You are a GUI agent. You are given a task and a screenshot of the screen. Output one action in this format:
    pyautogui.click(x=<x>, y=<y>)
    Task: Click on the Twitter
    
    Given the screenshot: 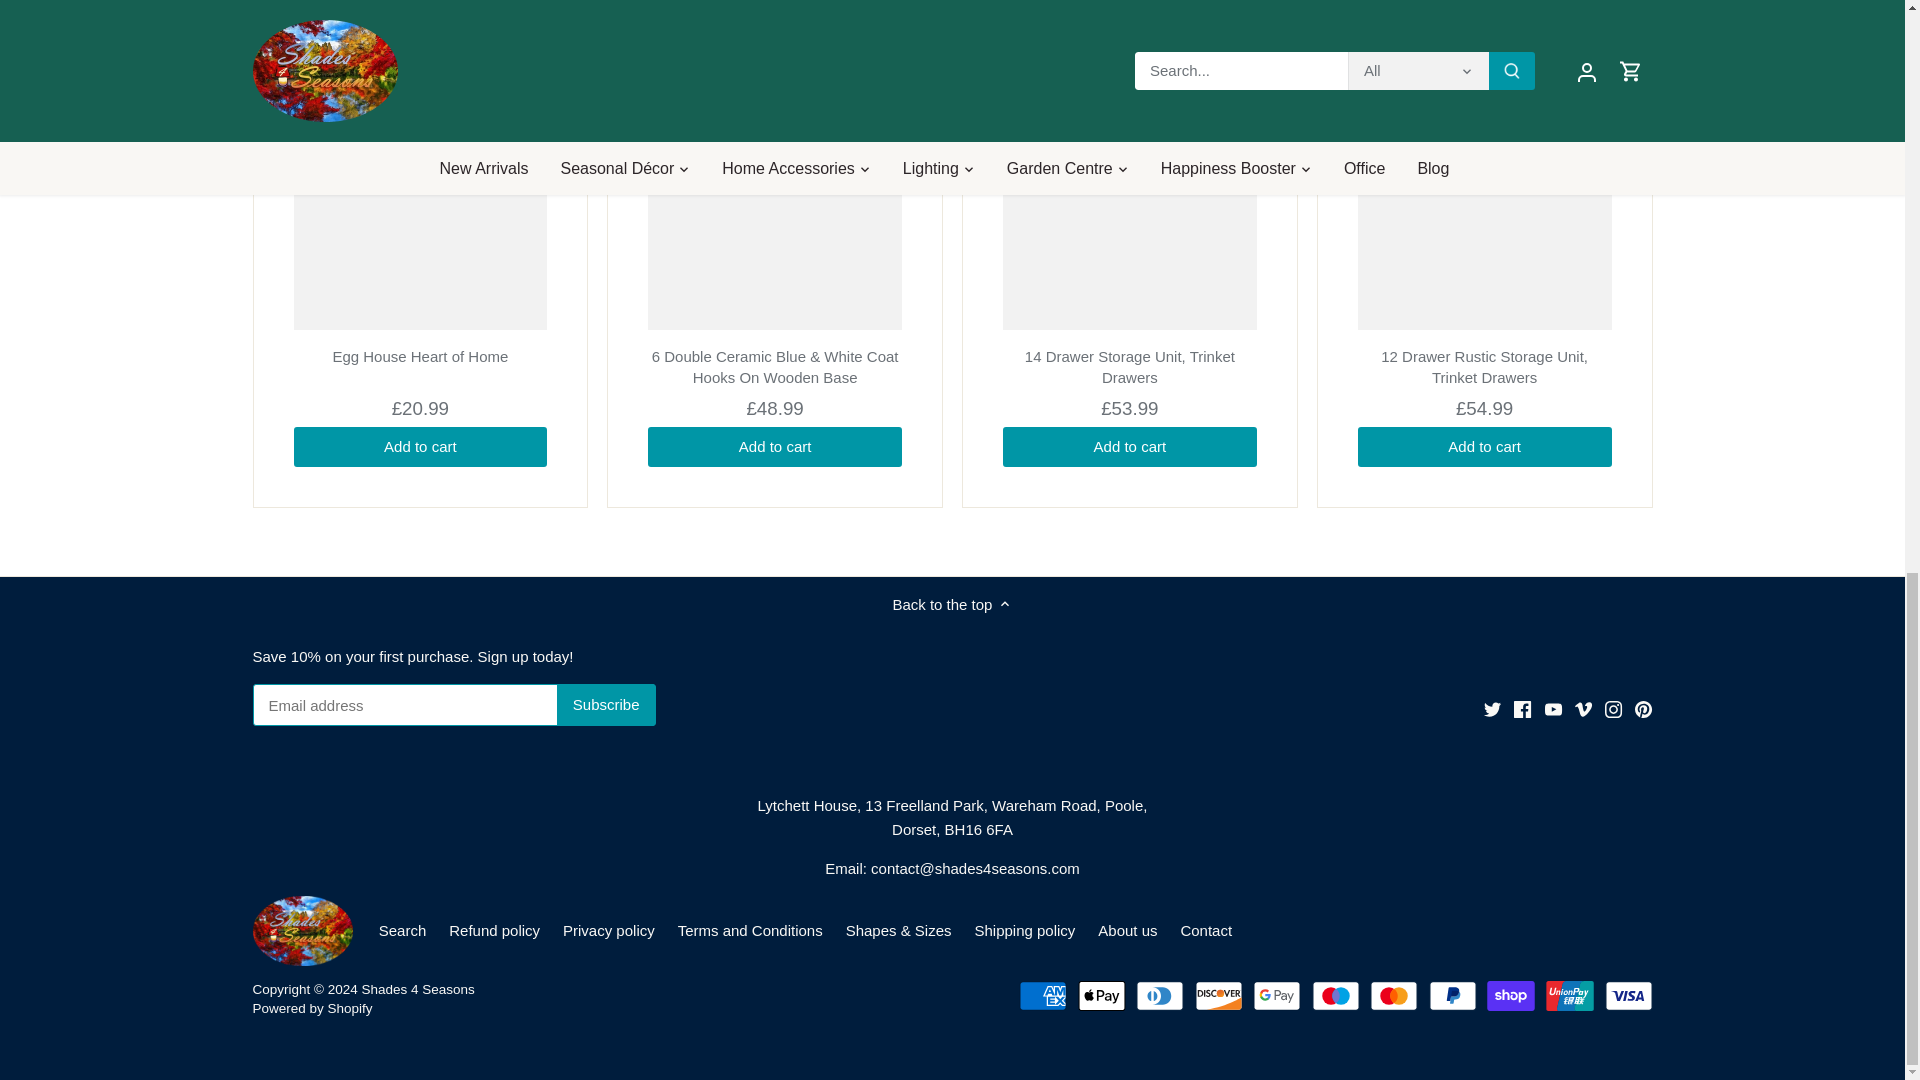 What is the action you would take?
    pyautogui.click(x=1492, y=709)
    